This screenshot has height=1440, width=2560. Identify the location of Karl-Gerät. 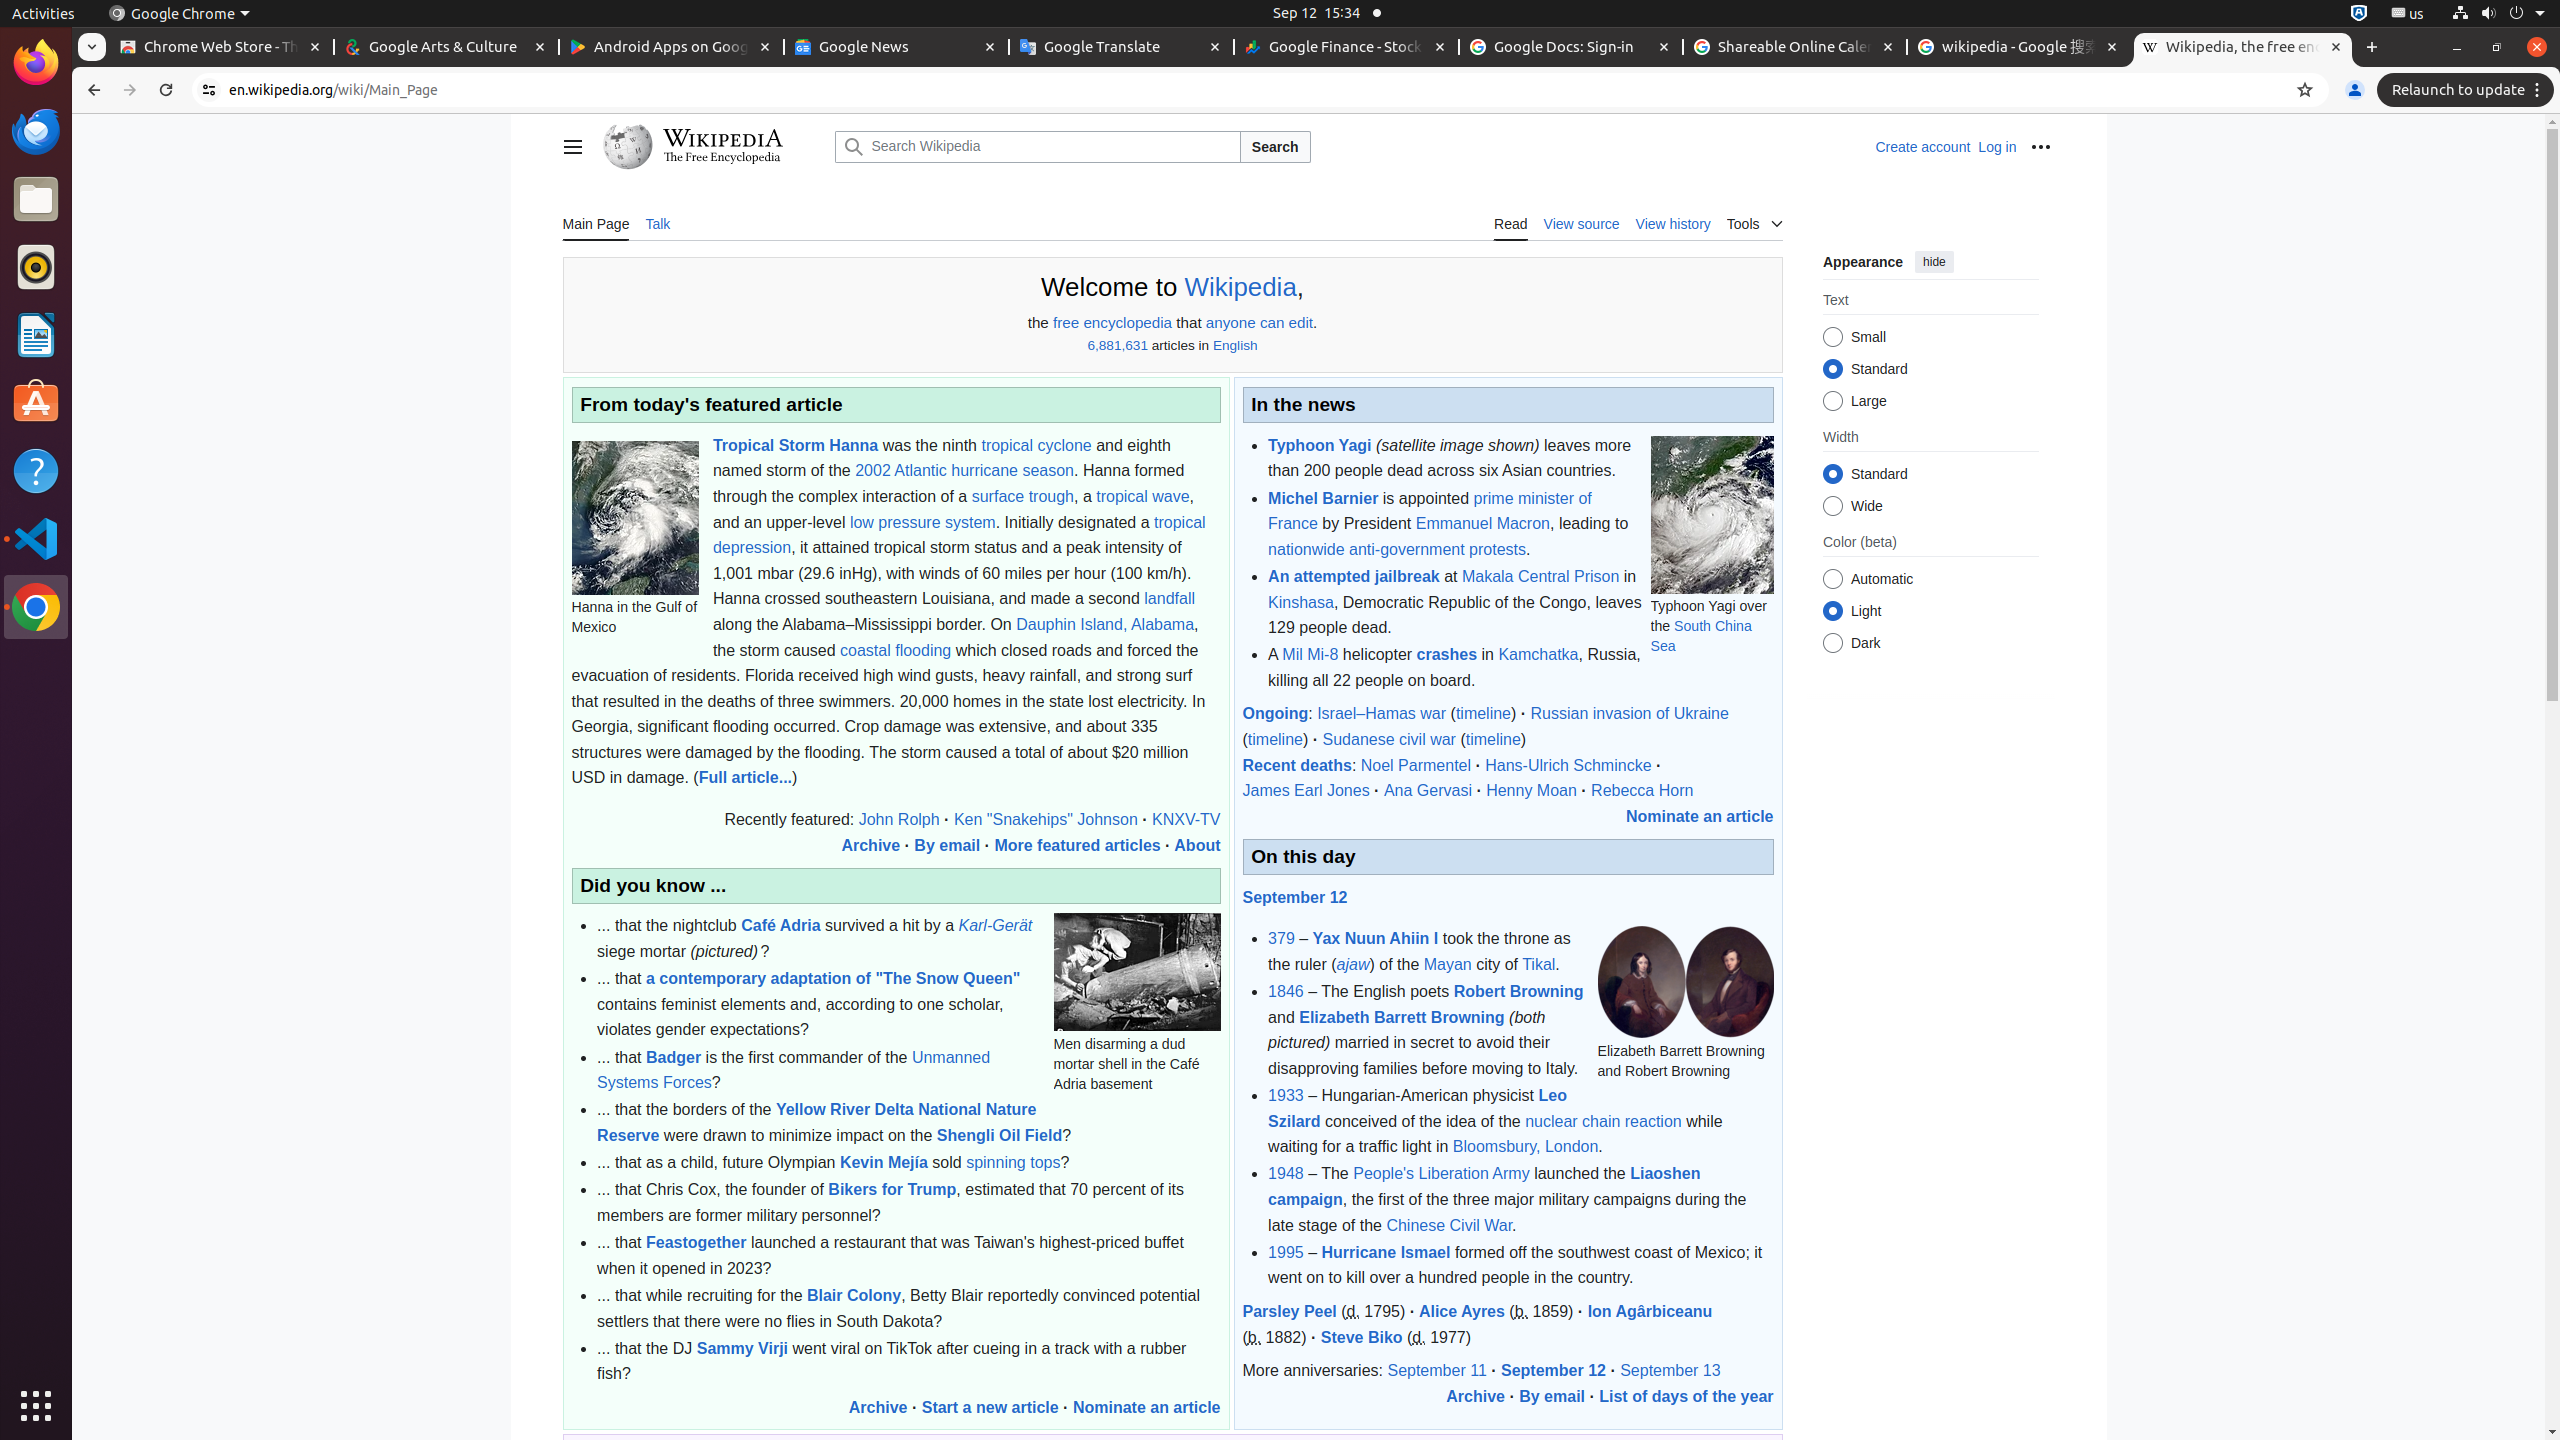
(996, 926).